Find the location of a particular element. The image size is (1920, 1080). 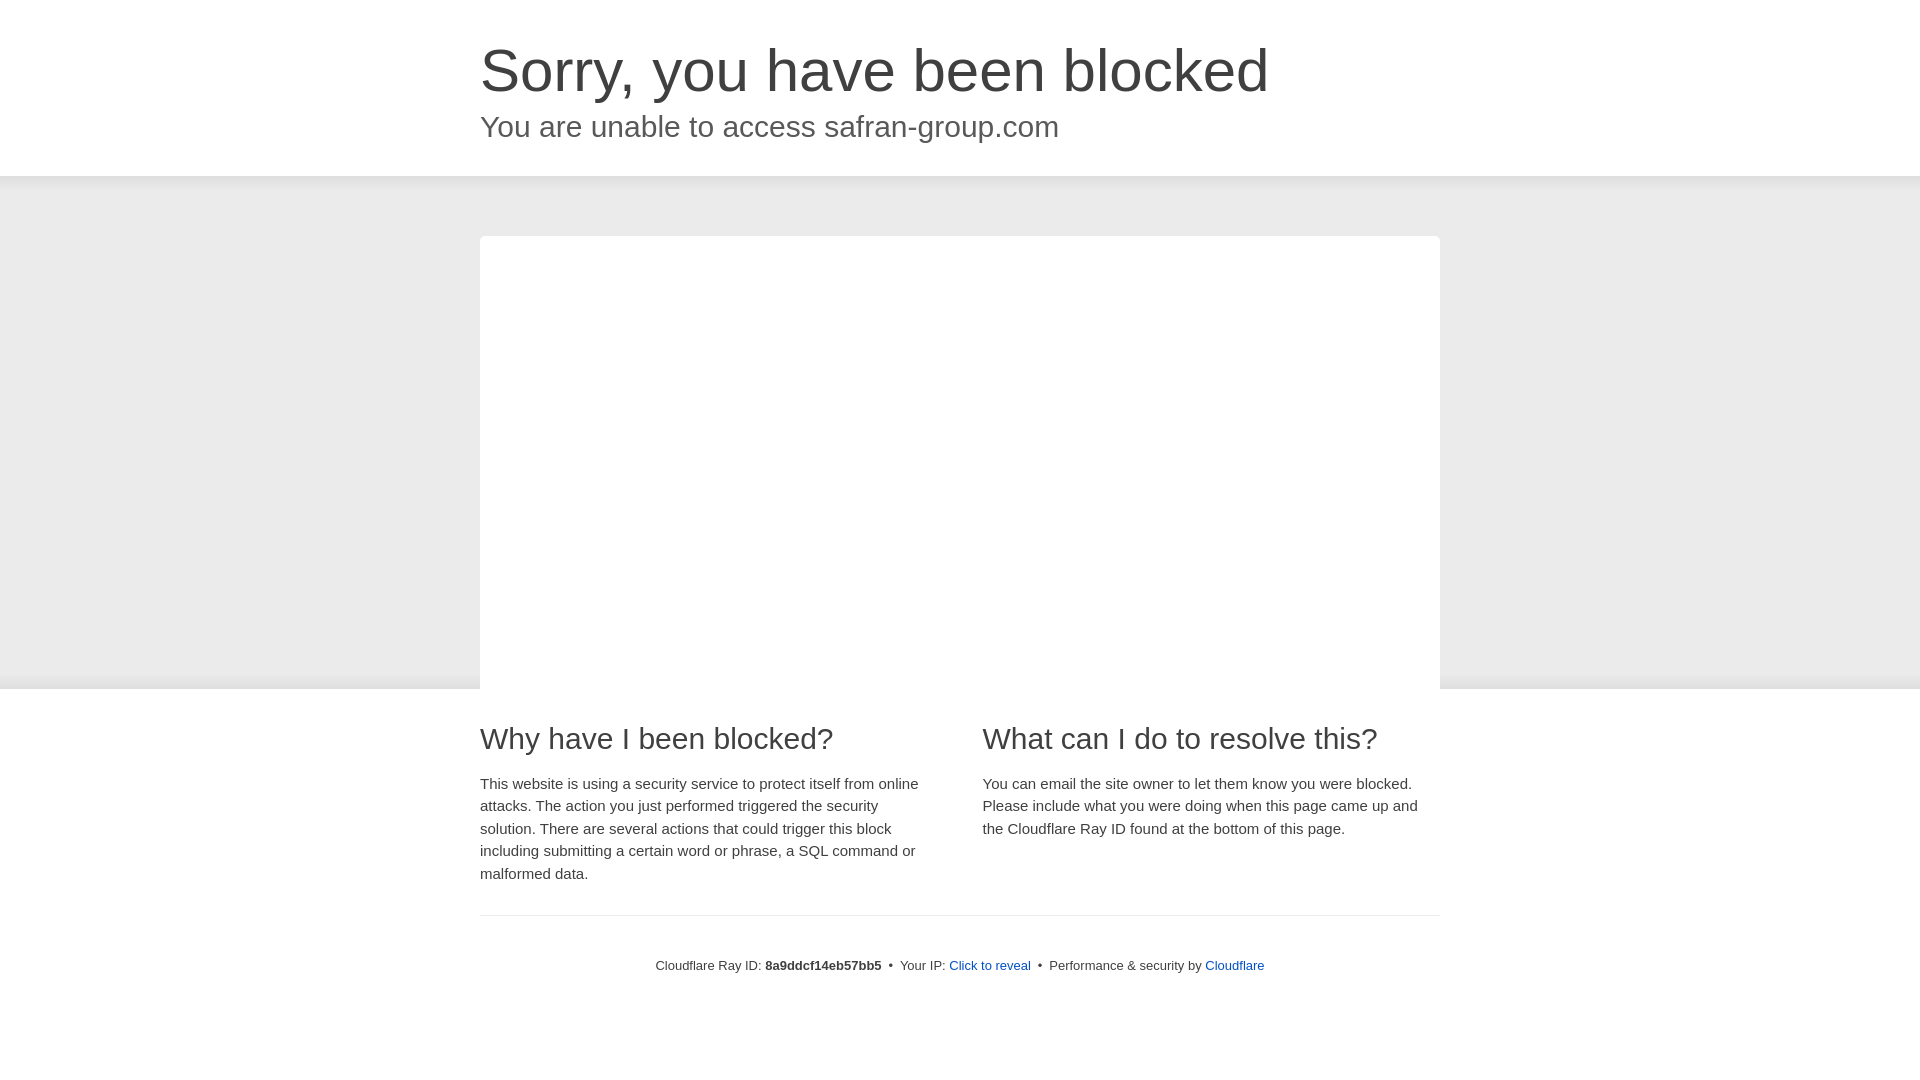

Cloudflare is located at coordinates (1234, 965).